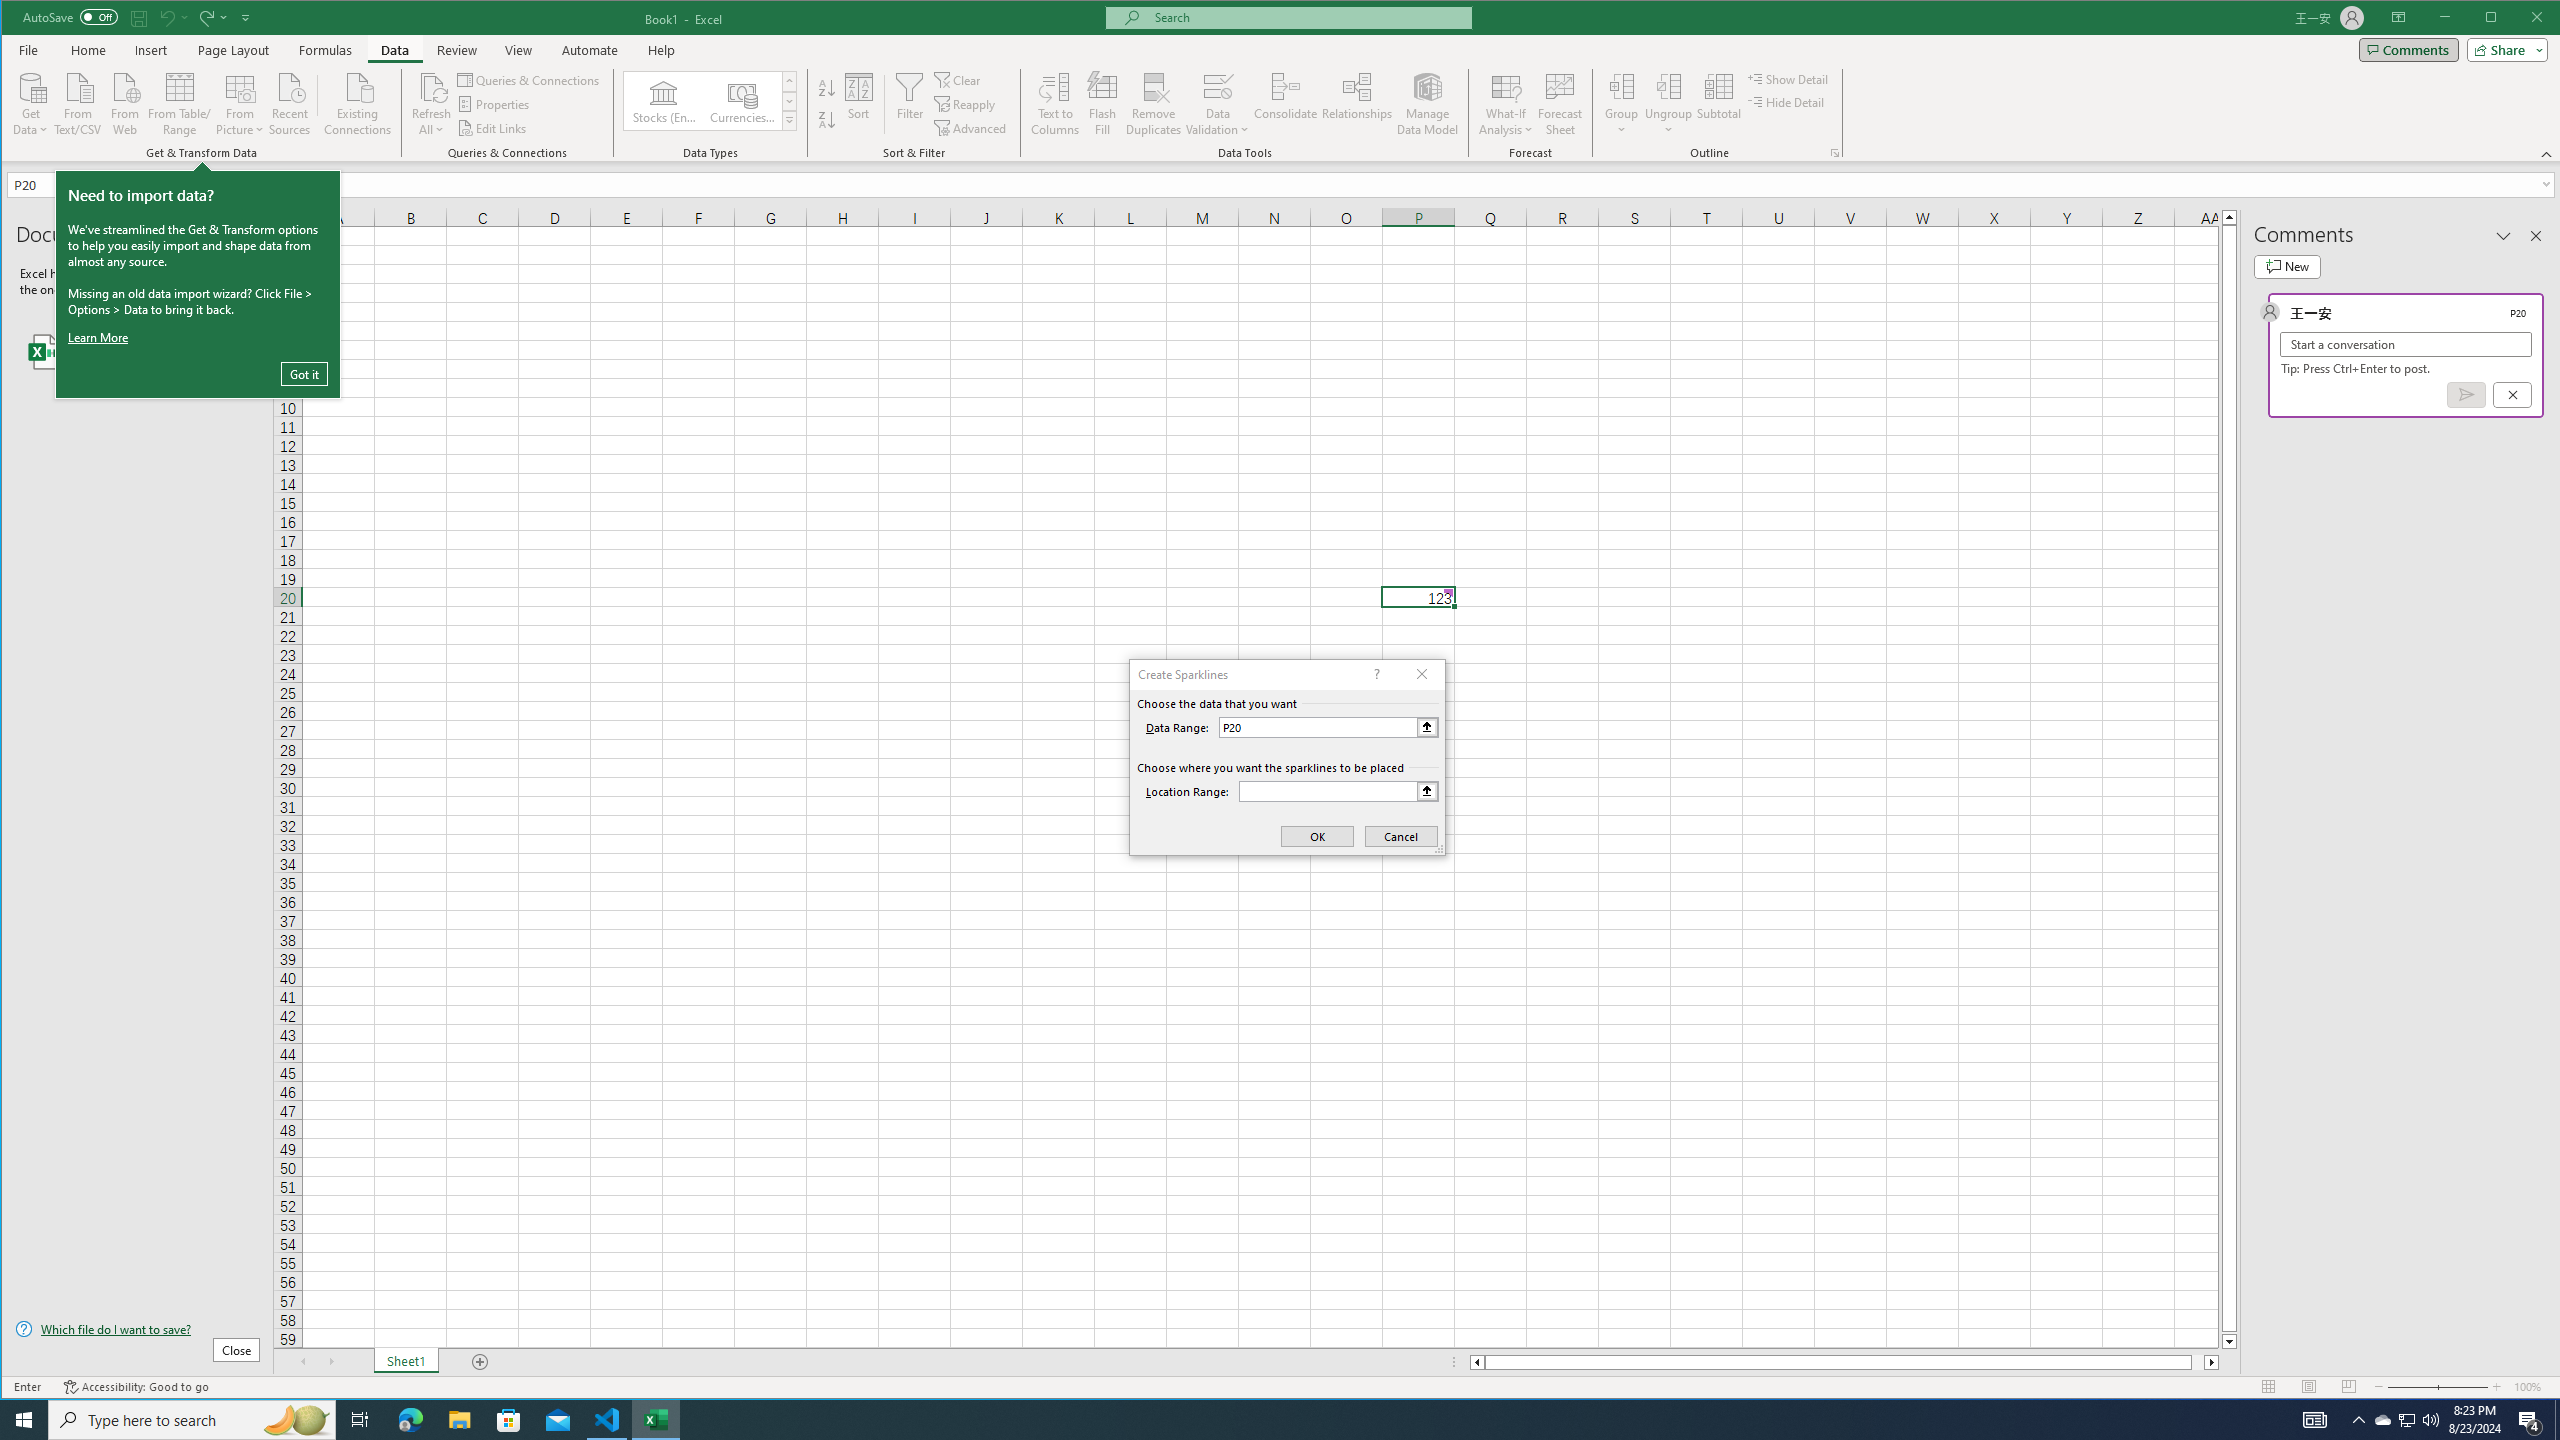  What do you see at coordinates (2547, 154) in the screenshot?
I see `Collapse the Ribbon` at bounding box center [2547, 154].